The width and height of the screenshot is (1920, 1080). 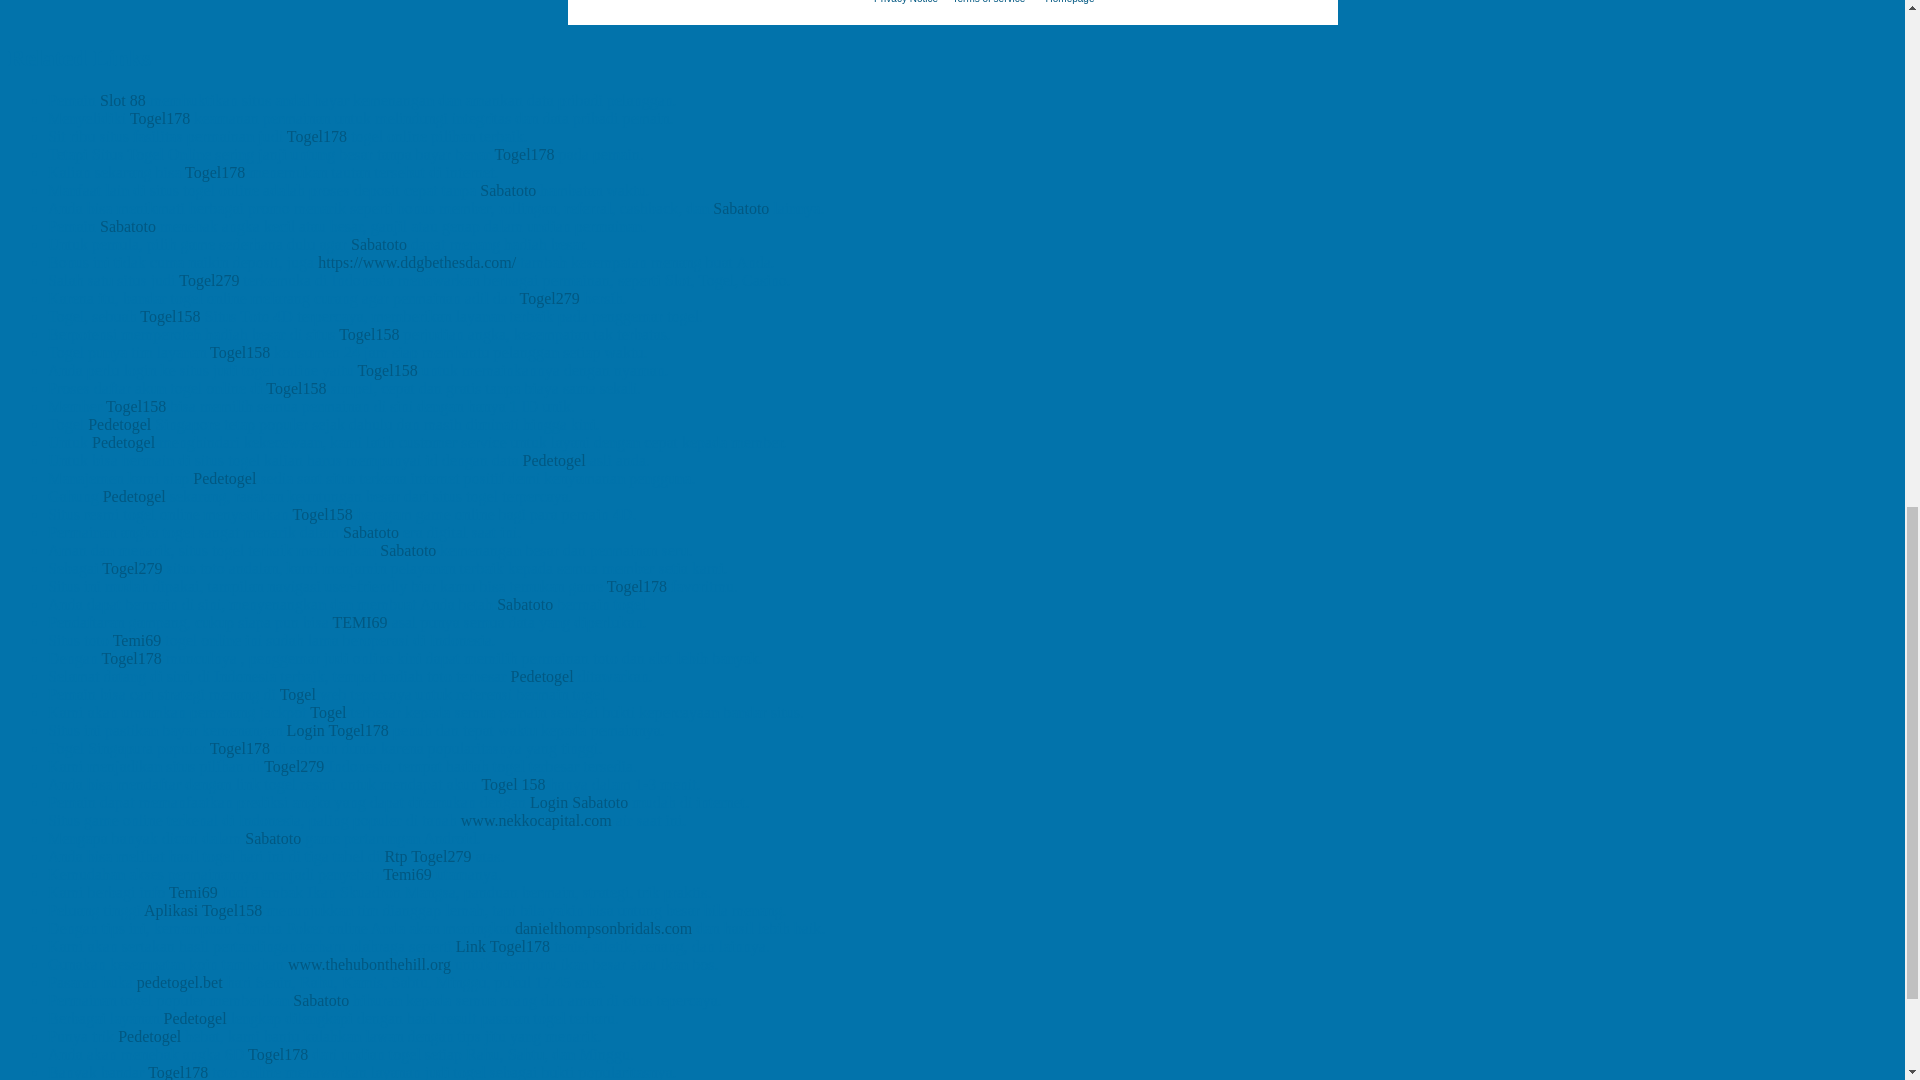 What do you see at coordinates (386, 370) in the screenshot?
I see `Togel158` at bounding box center [386, 370].